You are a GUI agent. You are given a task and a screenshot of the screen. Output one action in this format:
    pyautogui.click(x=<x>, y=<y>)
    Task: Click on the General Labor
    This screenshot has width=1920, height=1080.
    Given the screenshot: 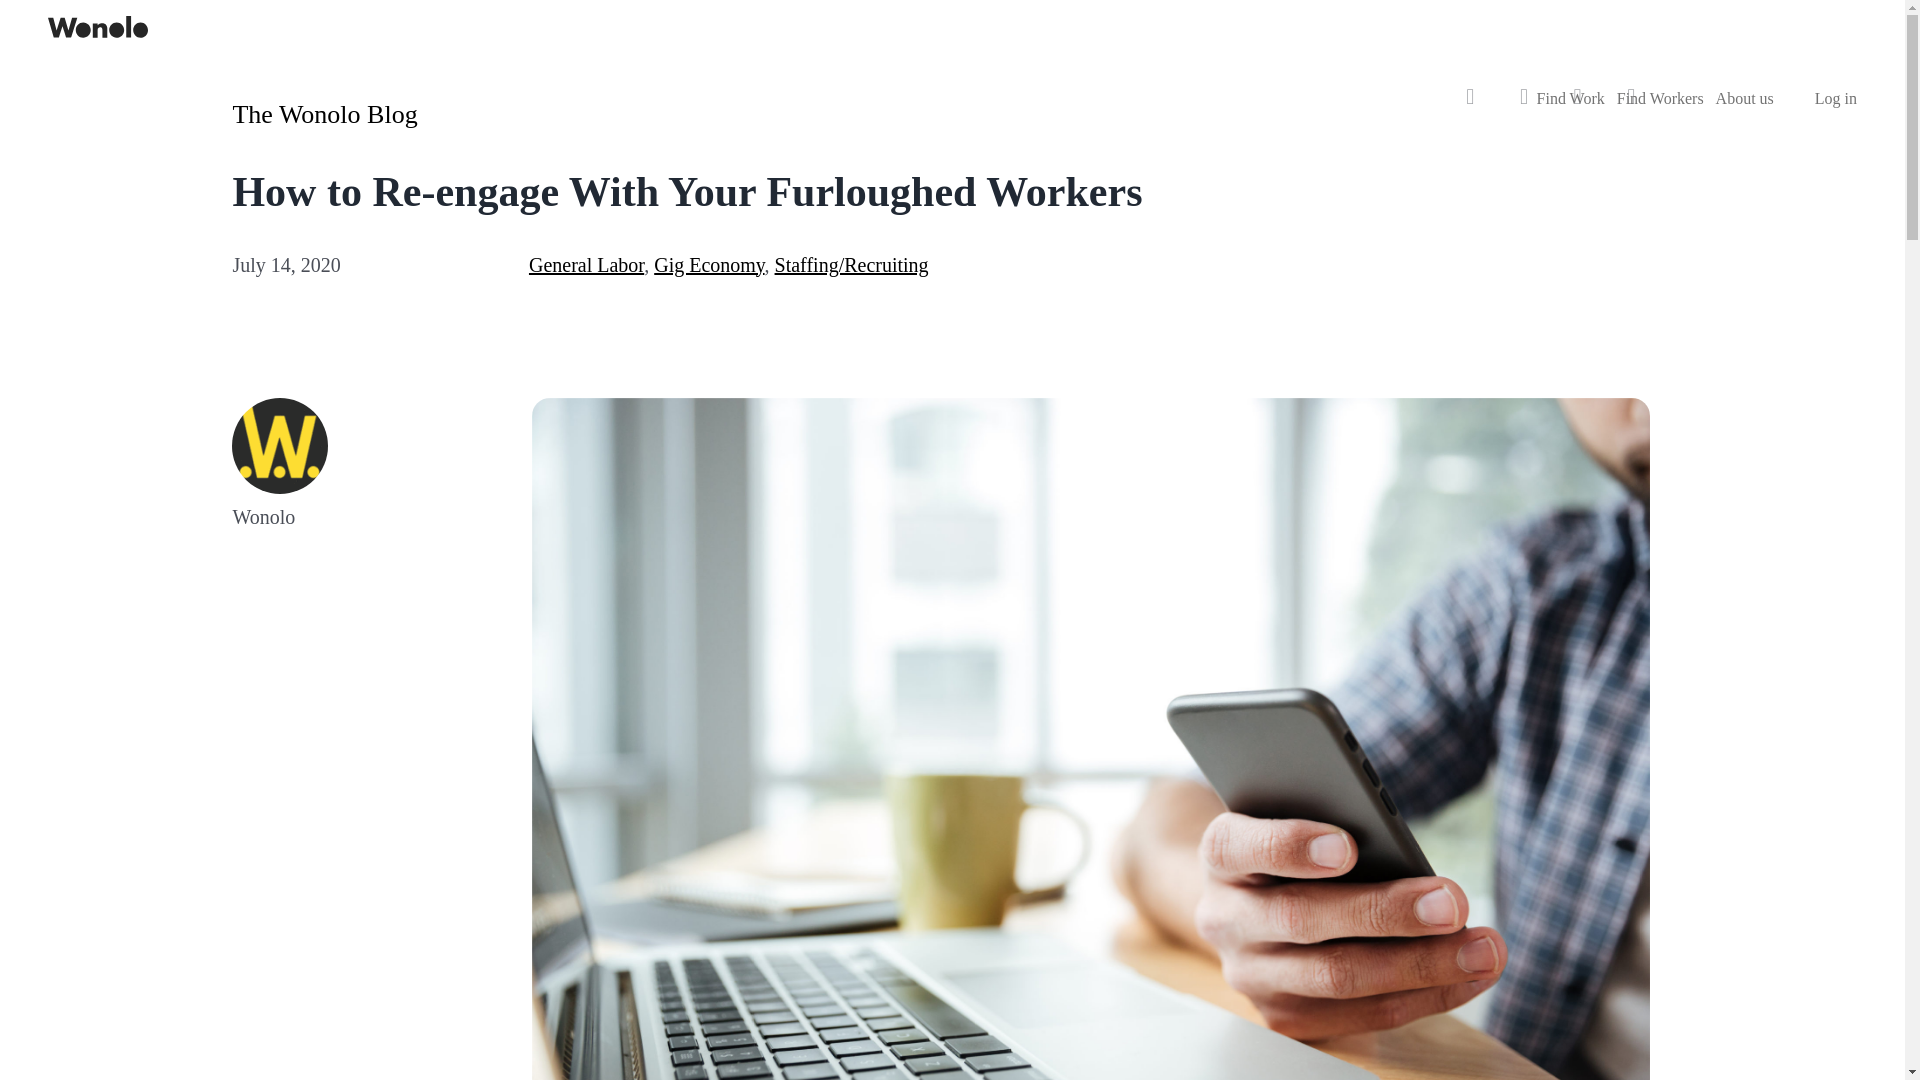 What is the action you would take?
    pyautogui.click(x=586, y=264)
    